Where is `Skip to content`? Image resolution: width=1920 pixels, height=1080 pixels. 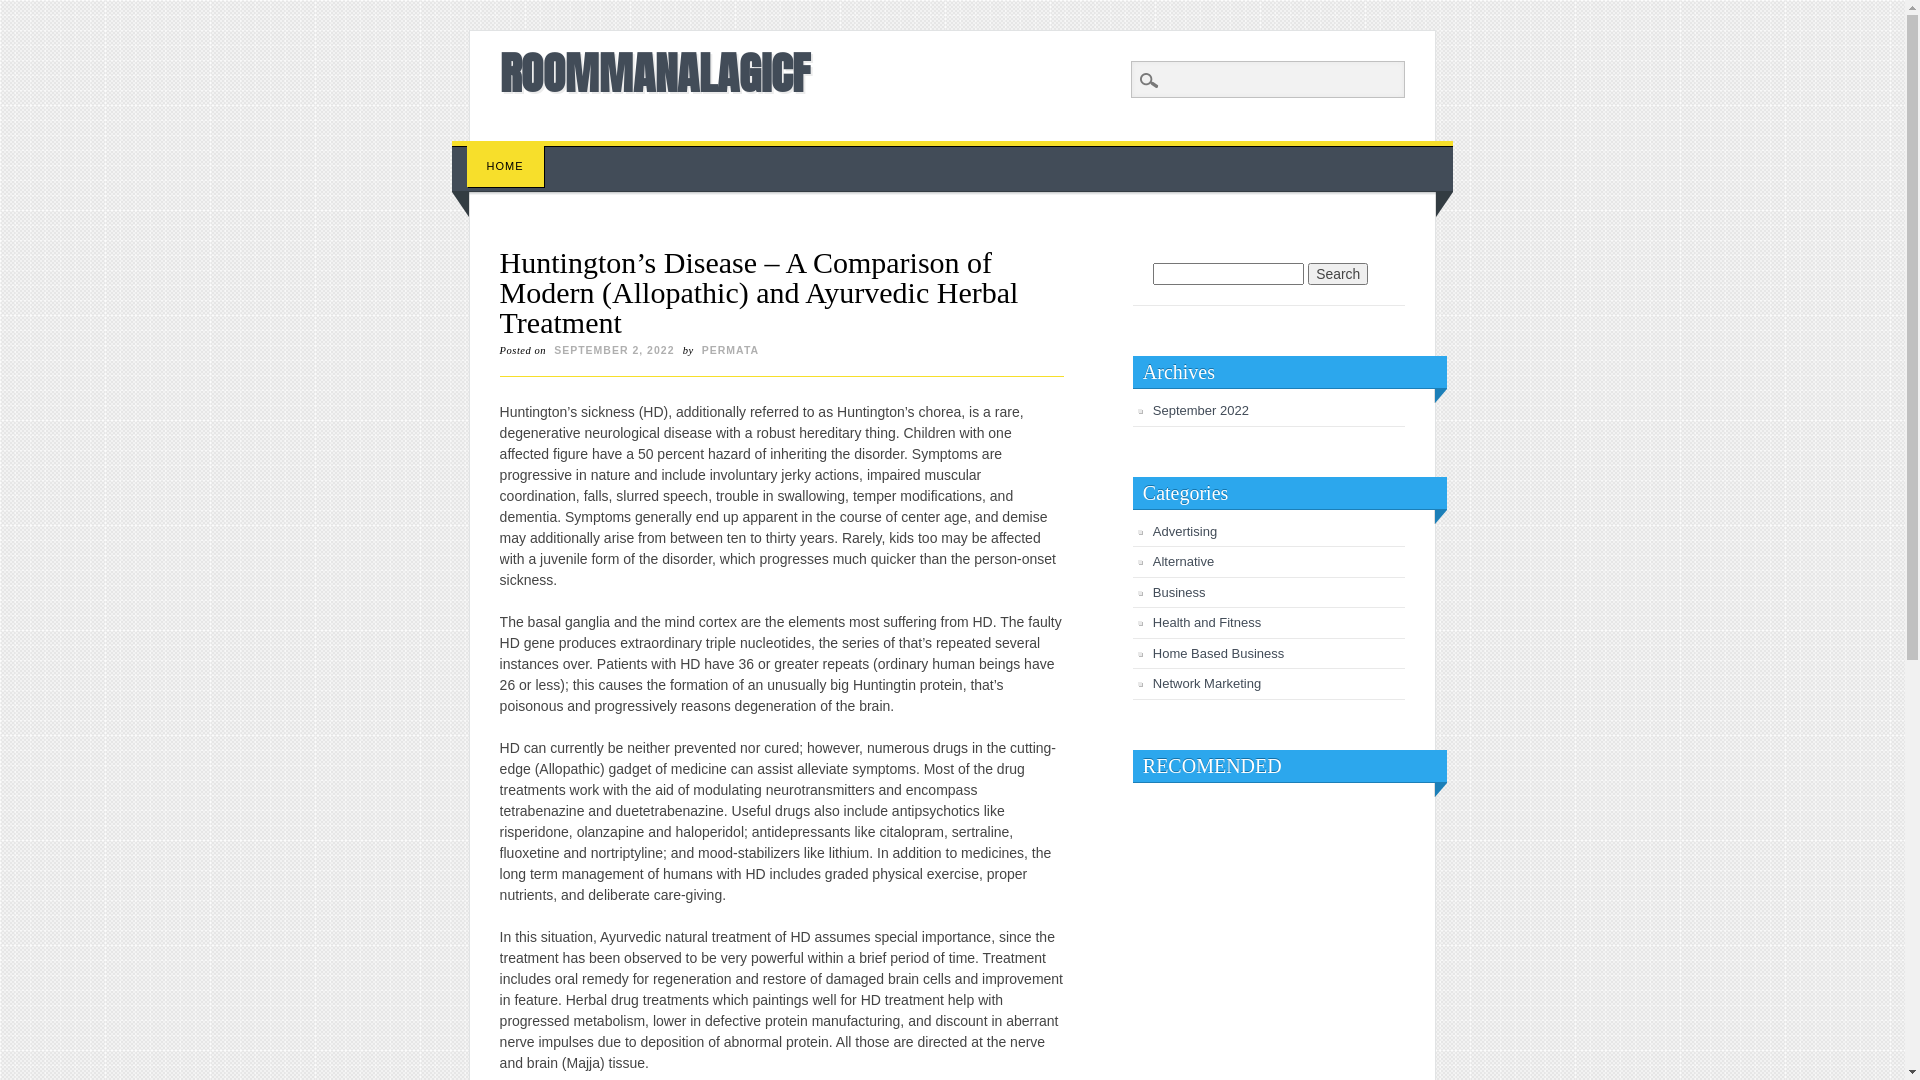
Skip to content is located at coordinates (498, 151).